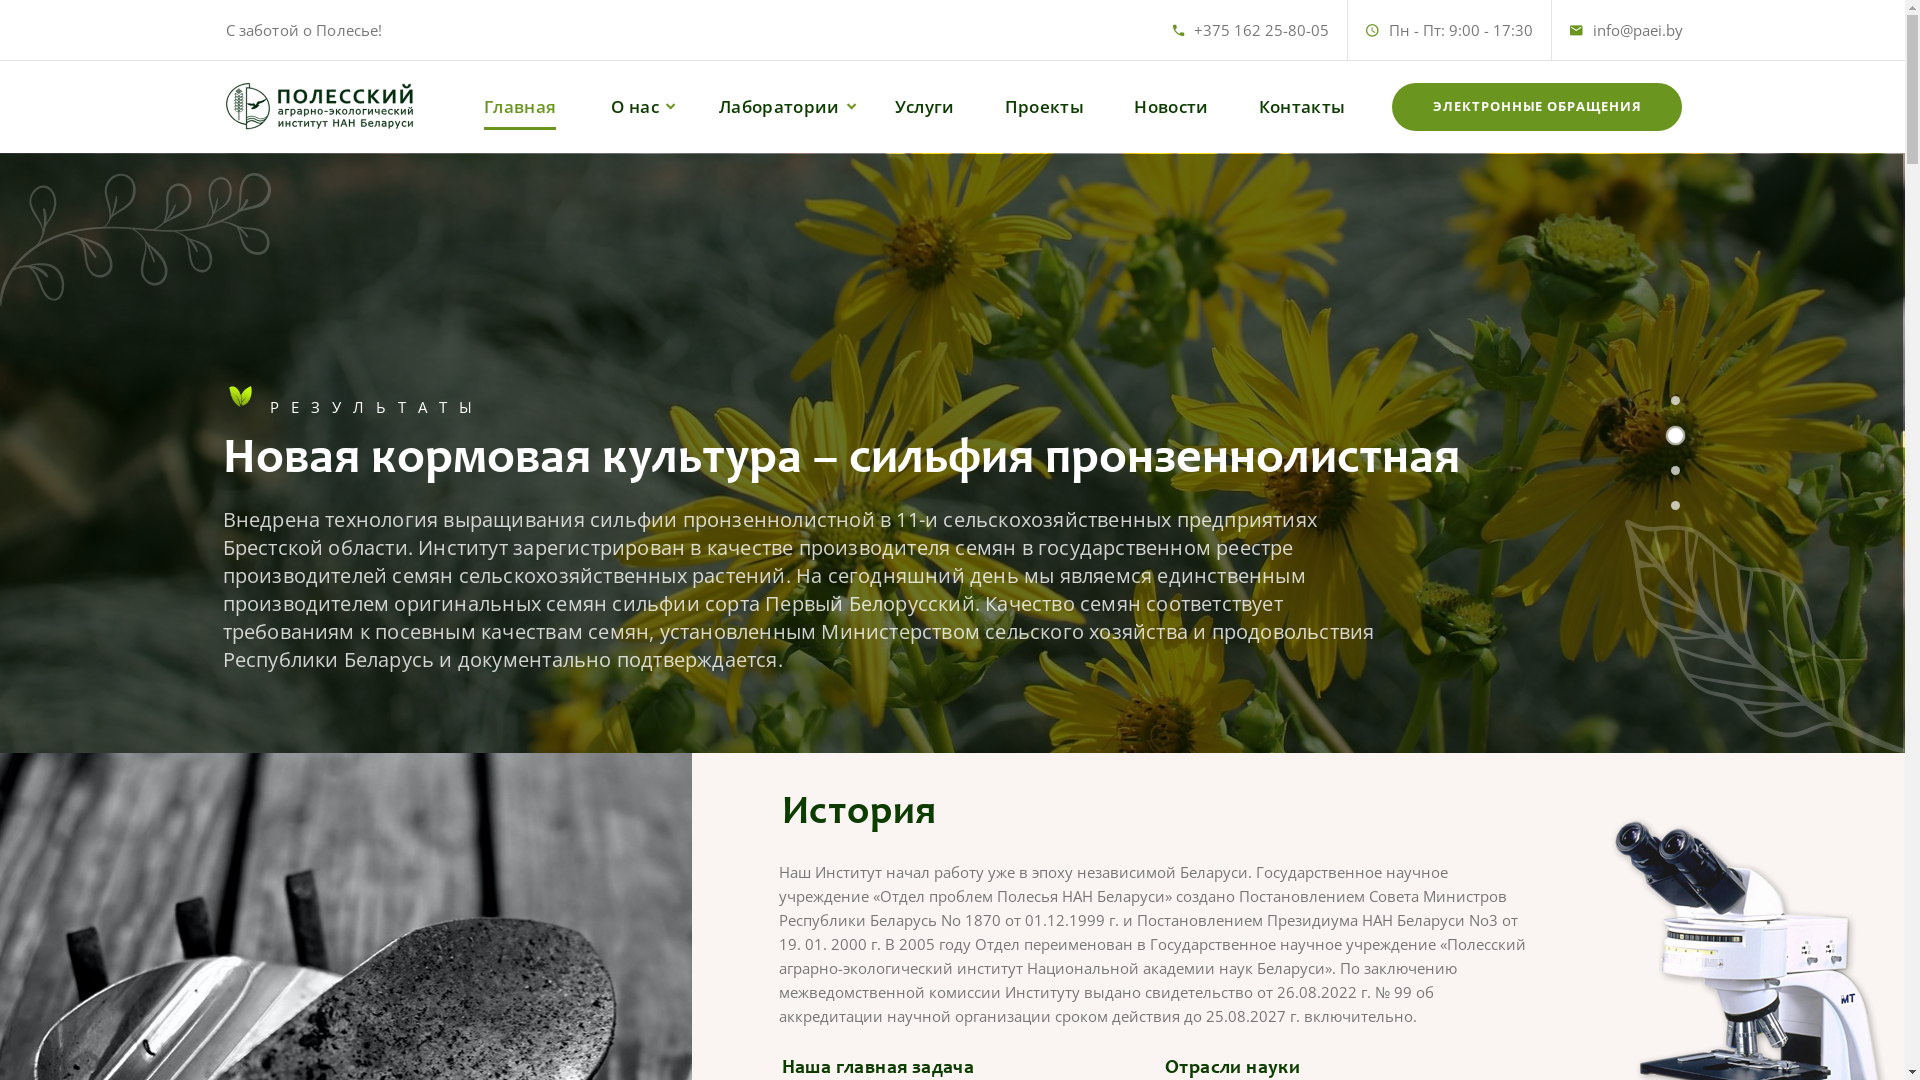 This screenshot has width=1920, height=1080. Describe the element at coordinates (1262, 30) in the screenshot. I see `+375 162 25-80-05` at that location.